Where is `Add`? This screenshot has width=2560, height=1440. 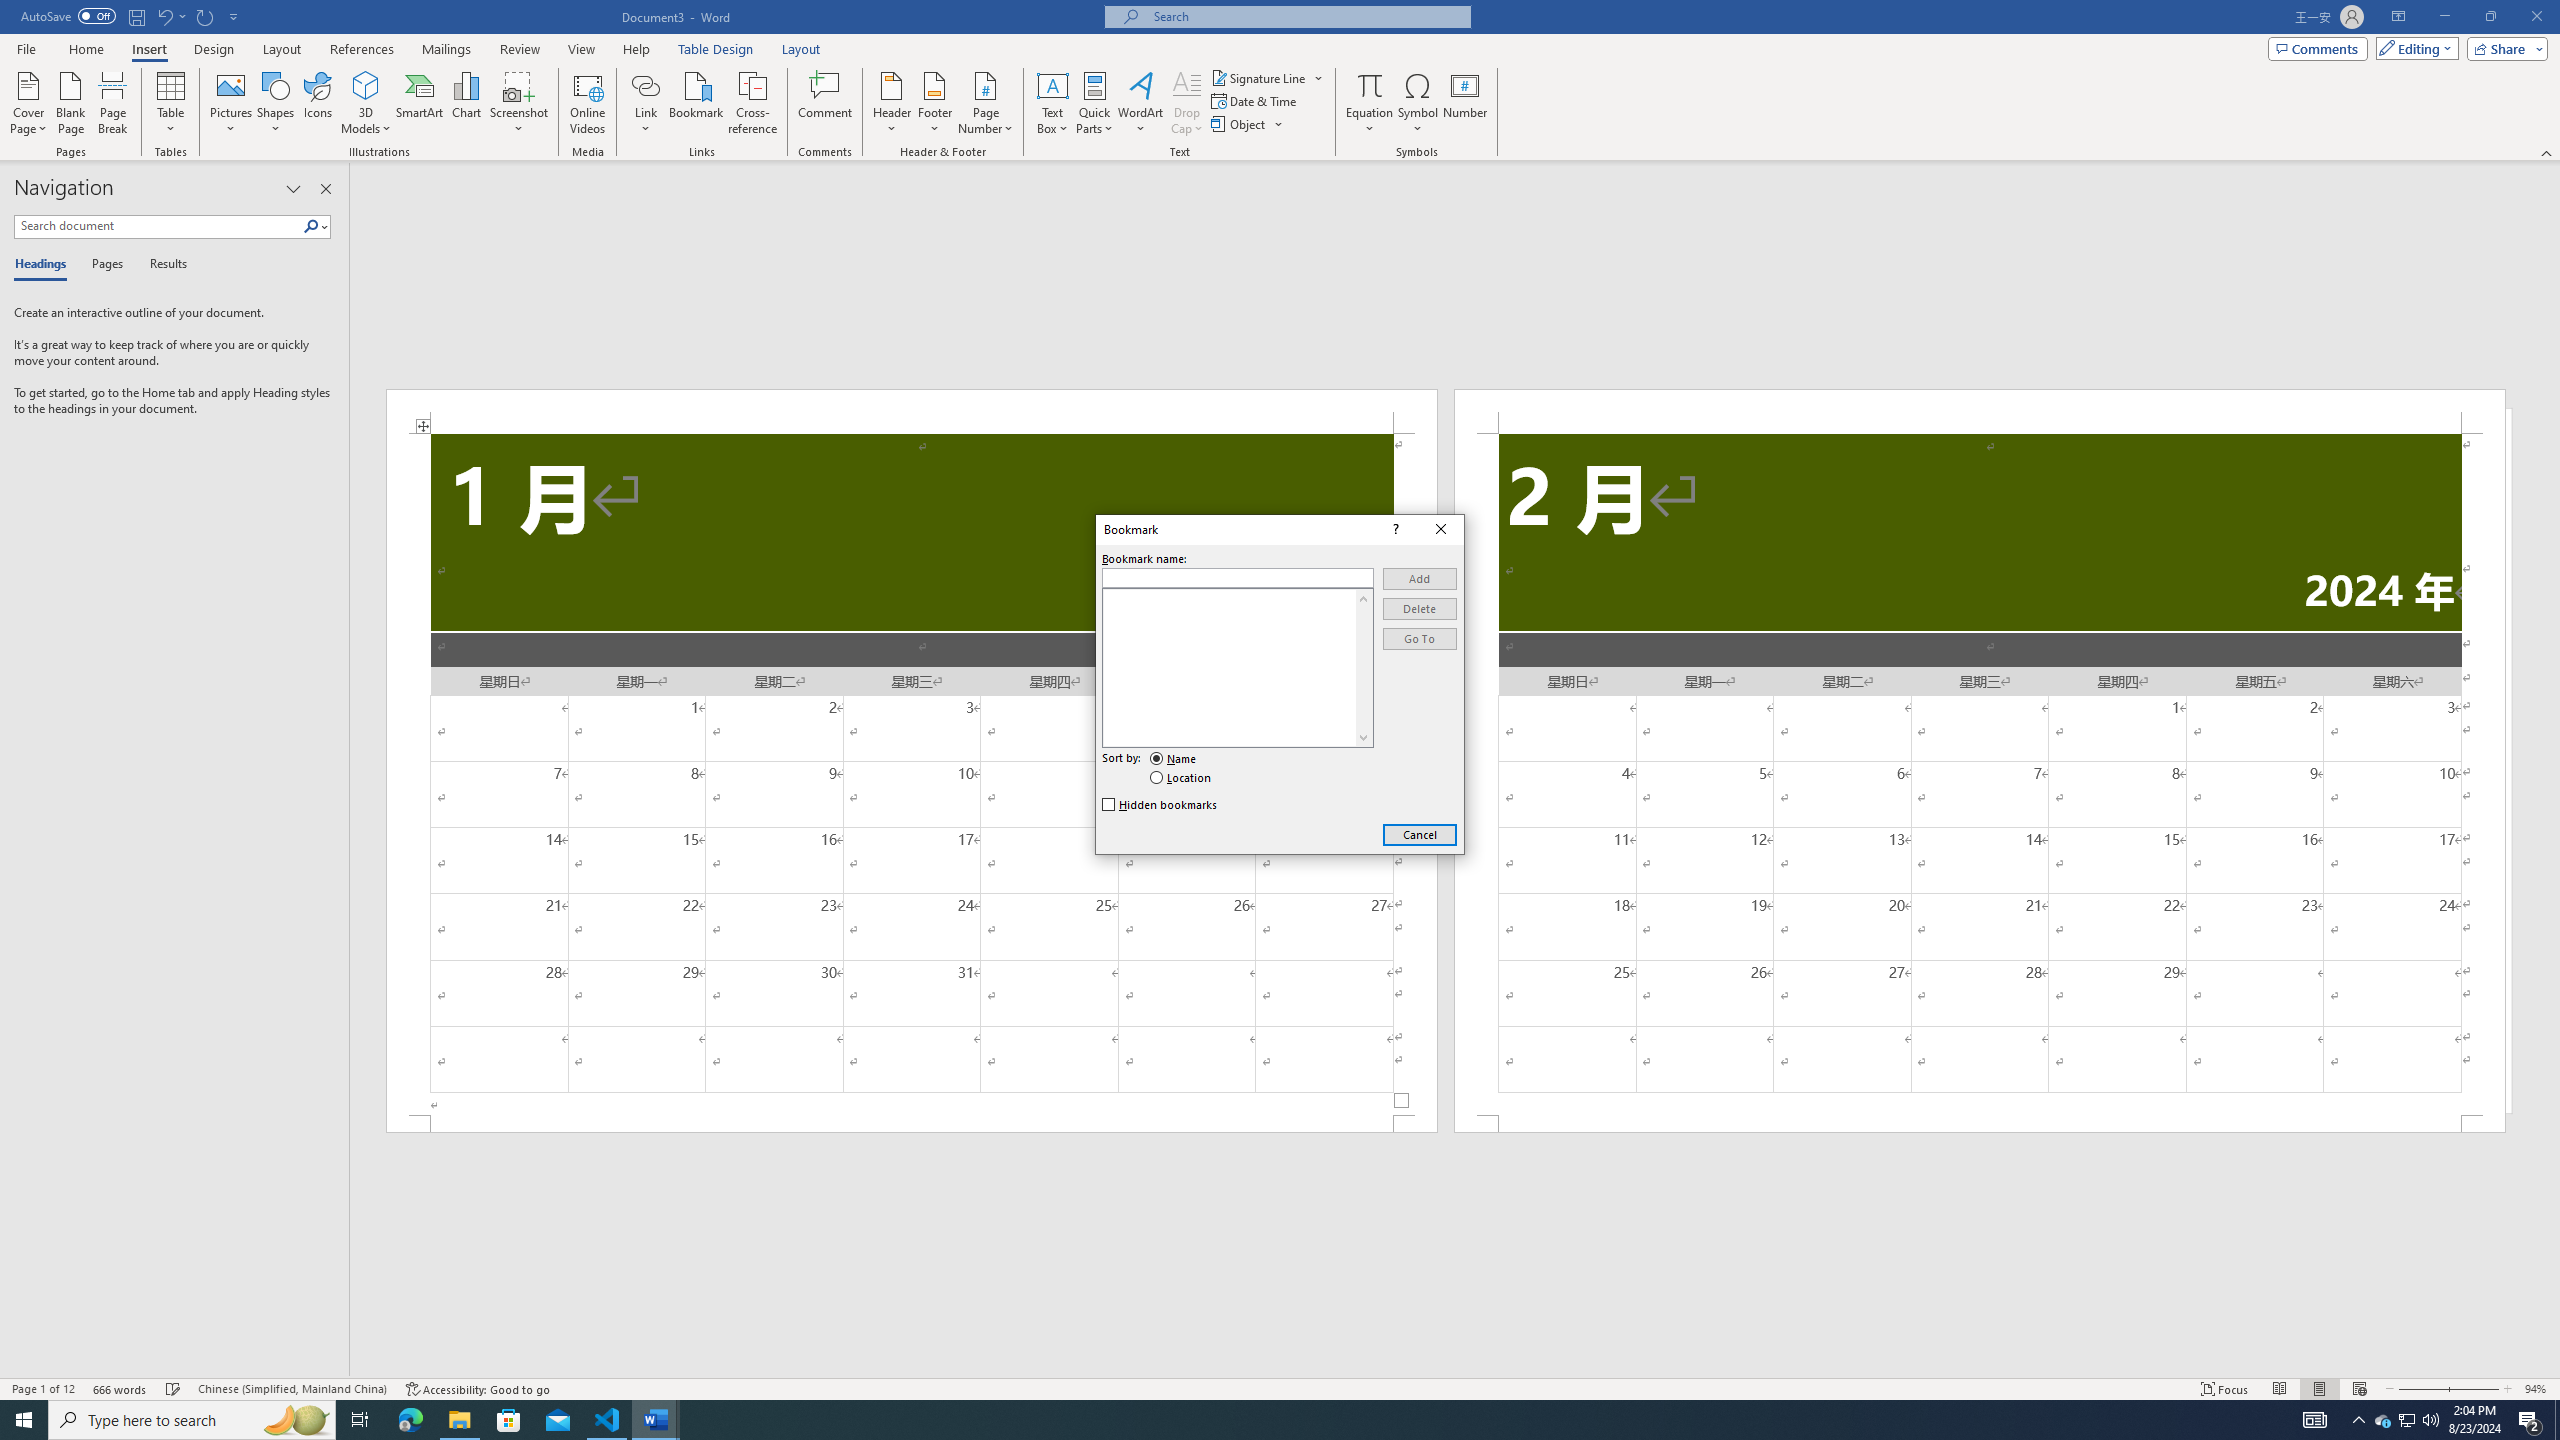 Add is located at coordinates (1420, 578).